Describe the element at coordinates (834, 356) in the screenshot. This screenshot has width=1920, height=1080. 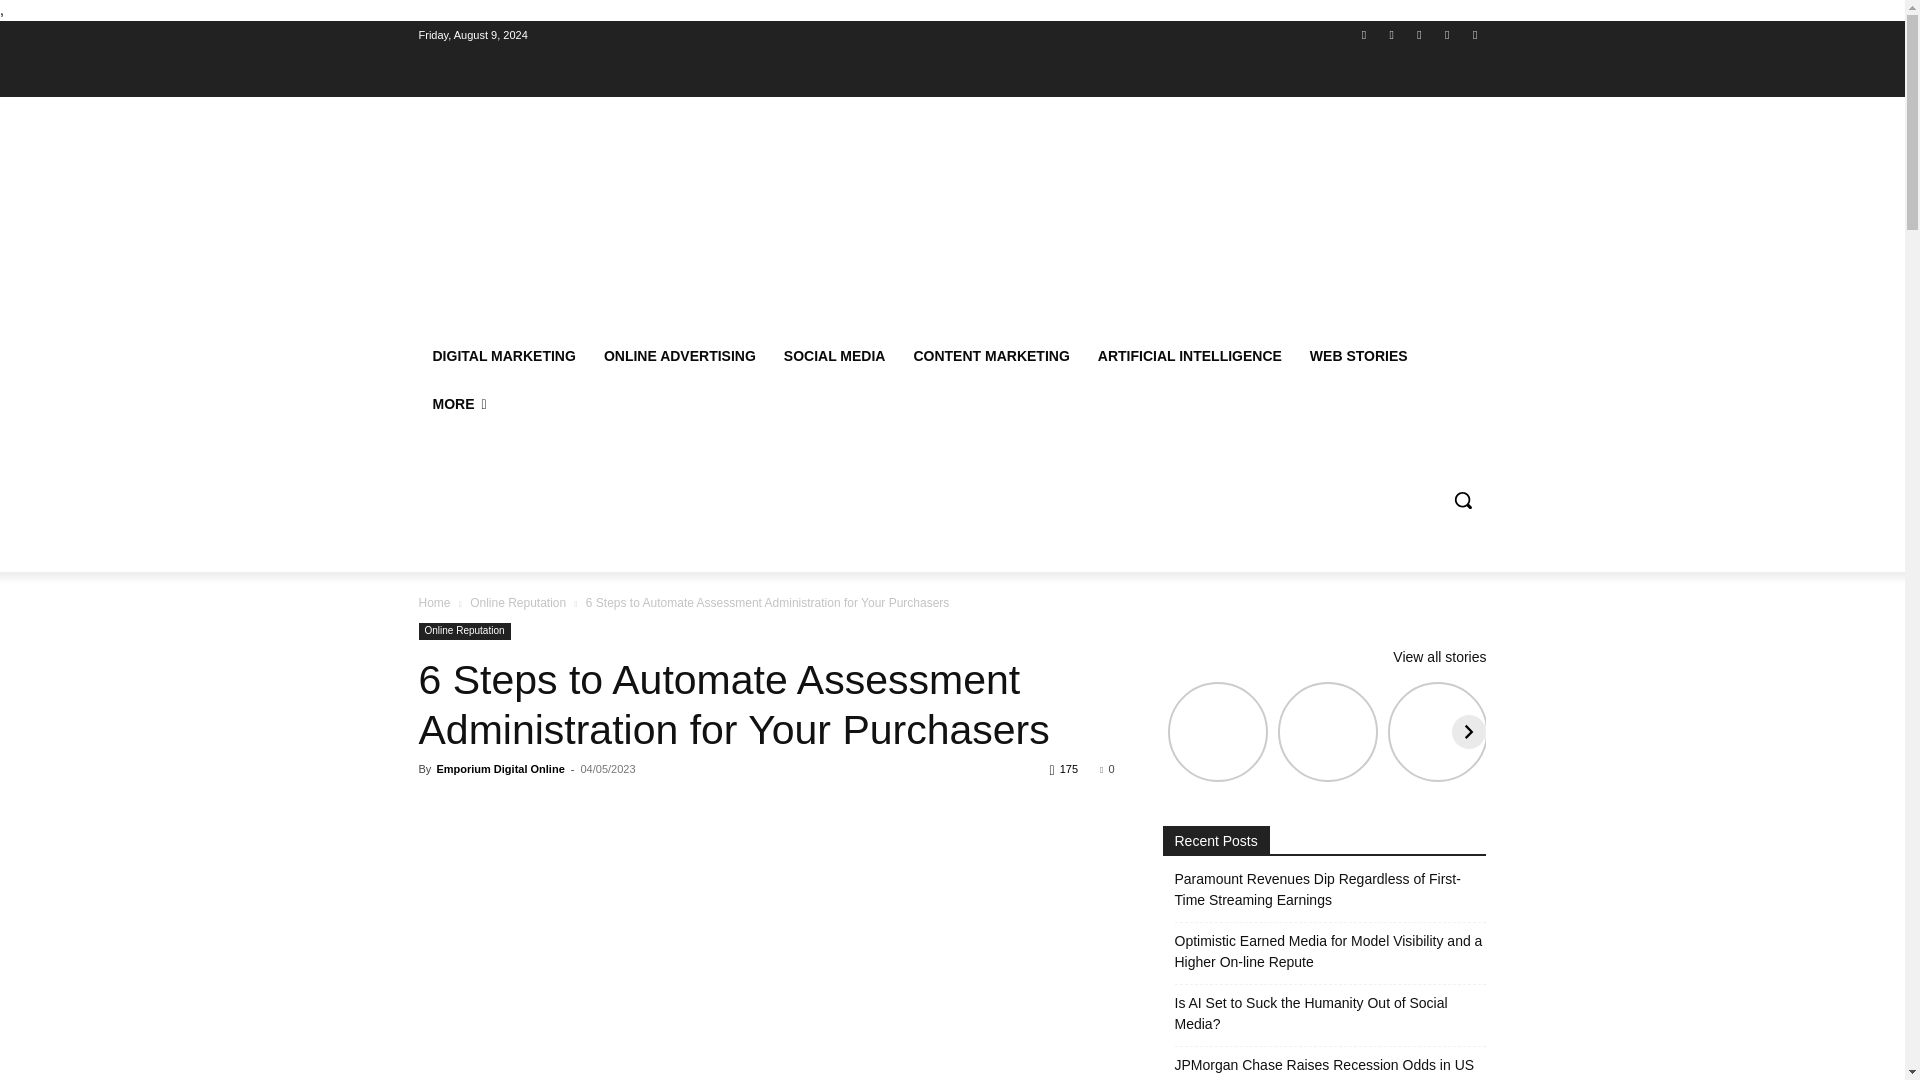
I see `SOCIAL MEDIA` at that location.